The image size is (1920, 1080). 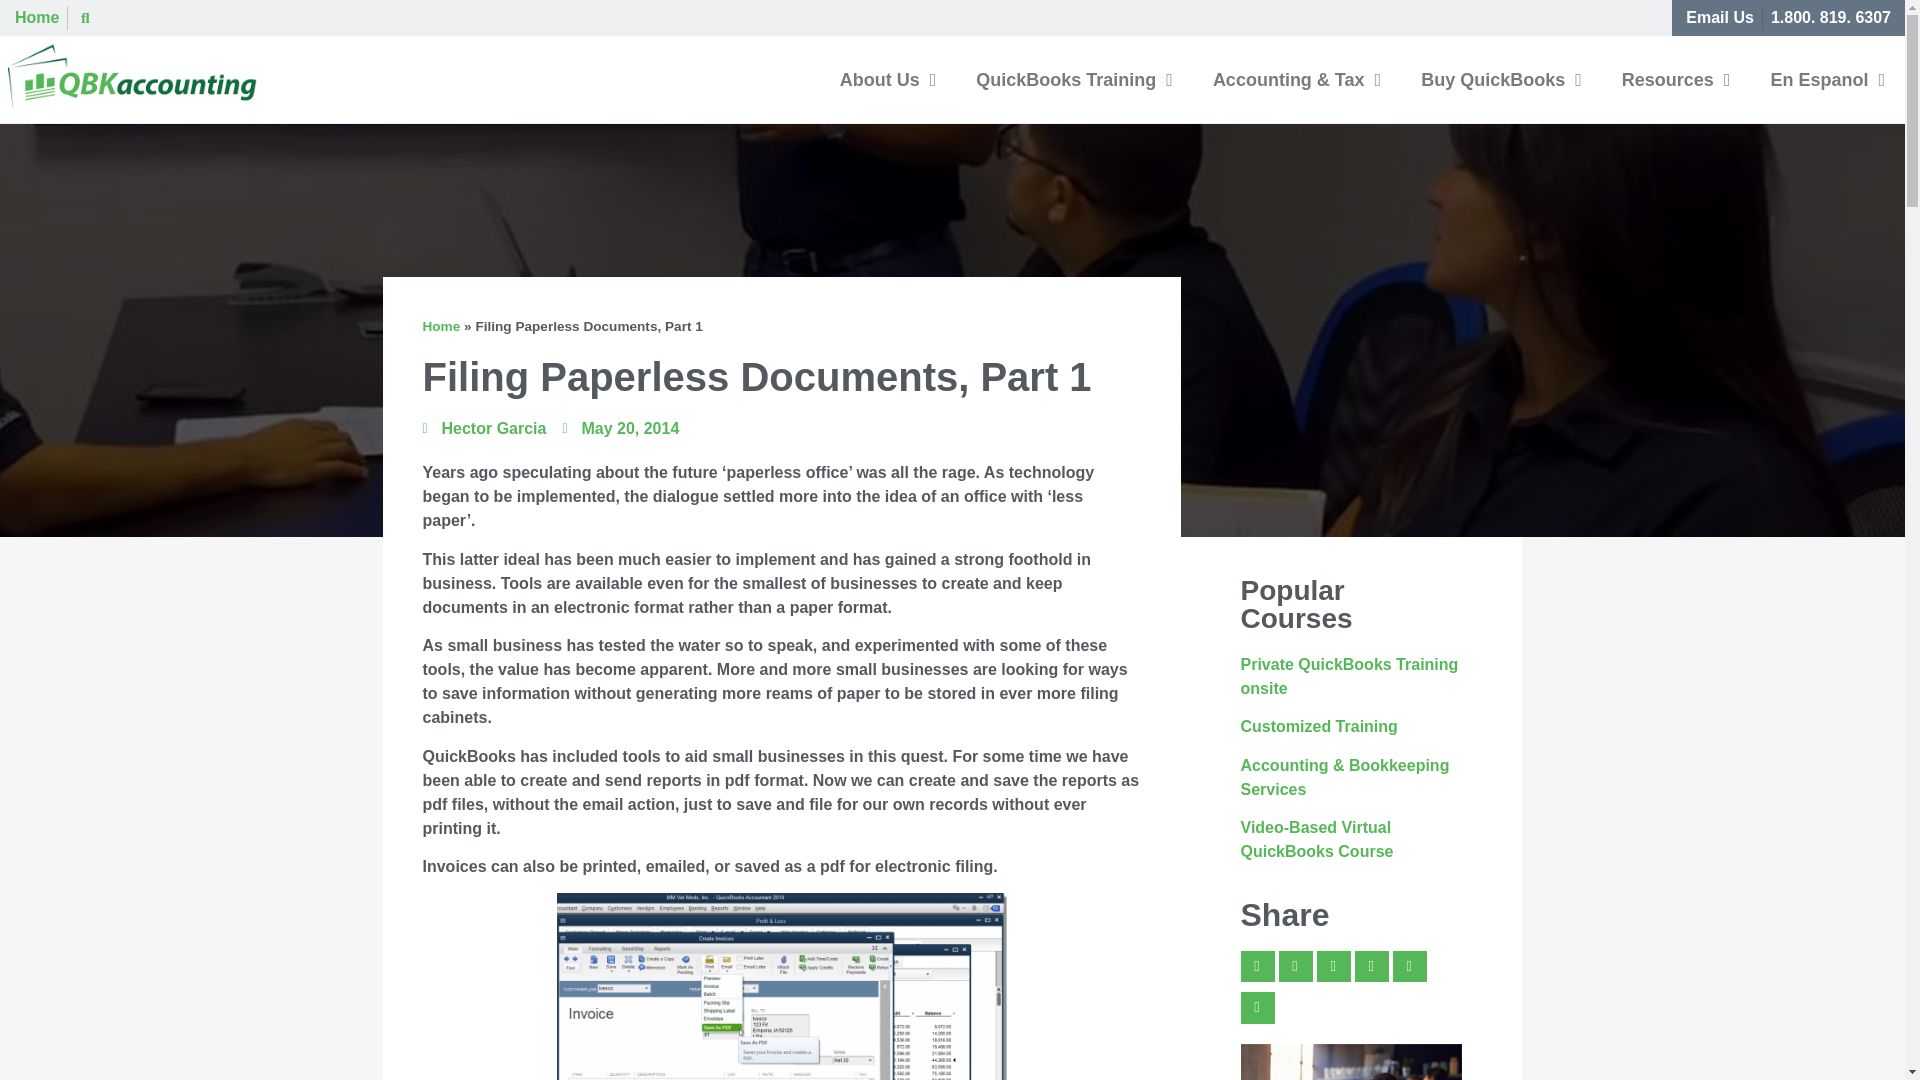 What do you see at coordinates (1720, 18) in the screenshot?
I see `Email Us` at bounding box center [1720, 18].